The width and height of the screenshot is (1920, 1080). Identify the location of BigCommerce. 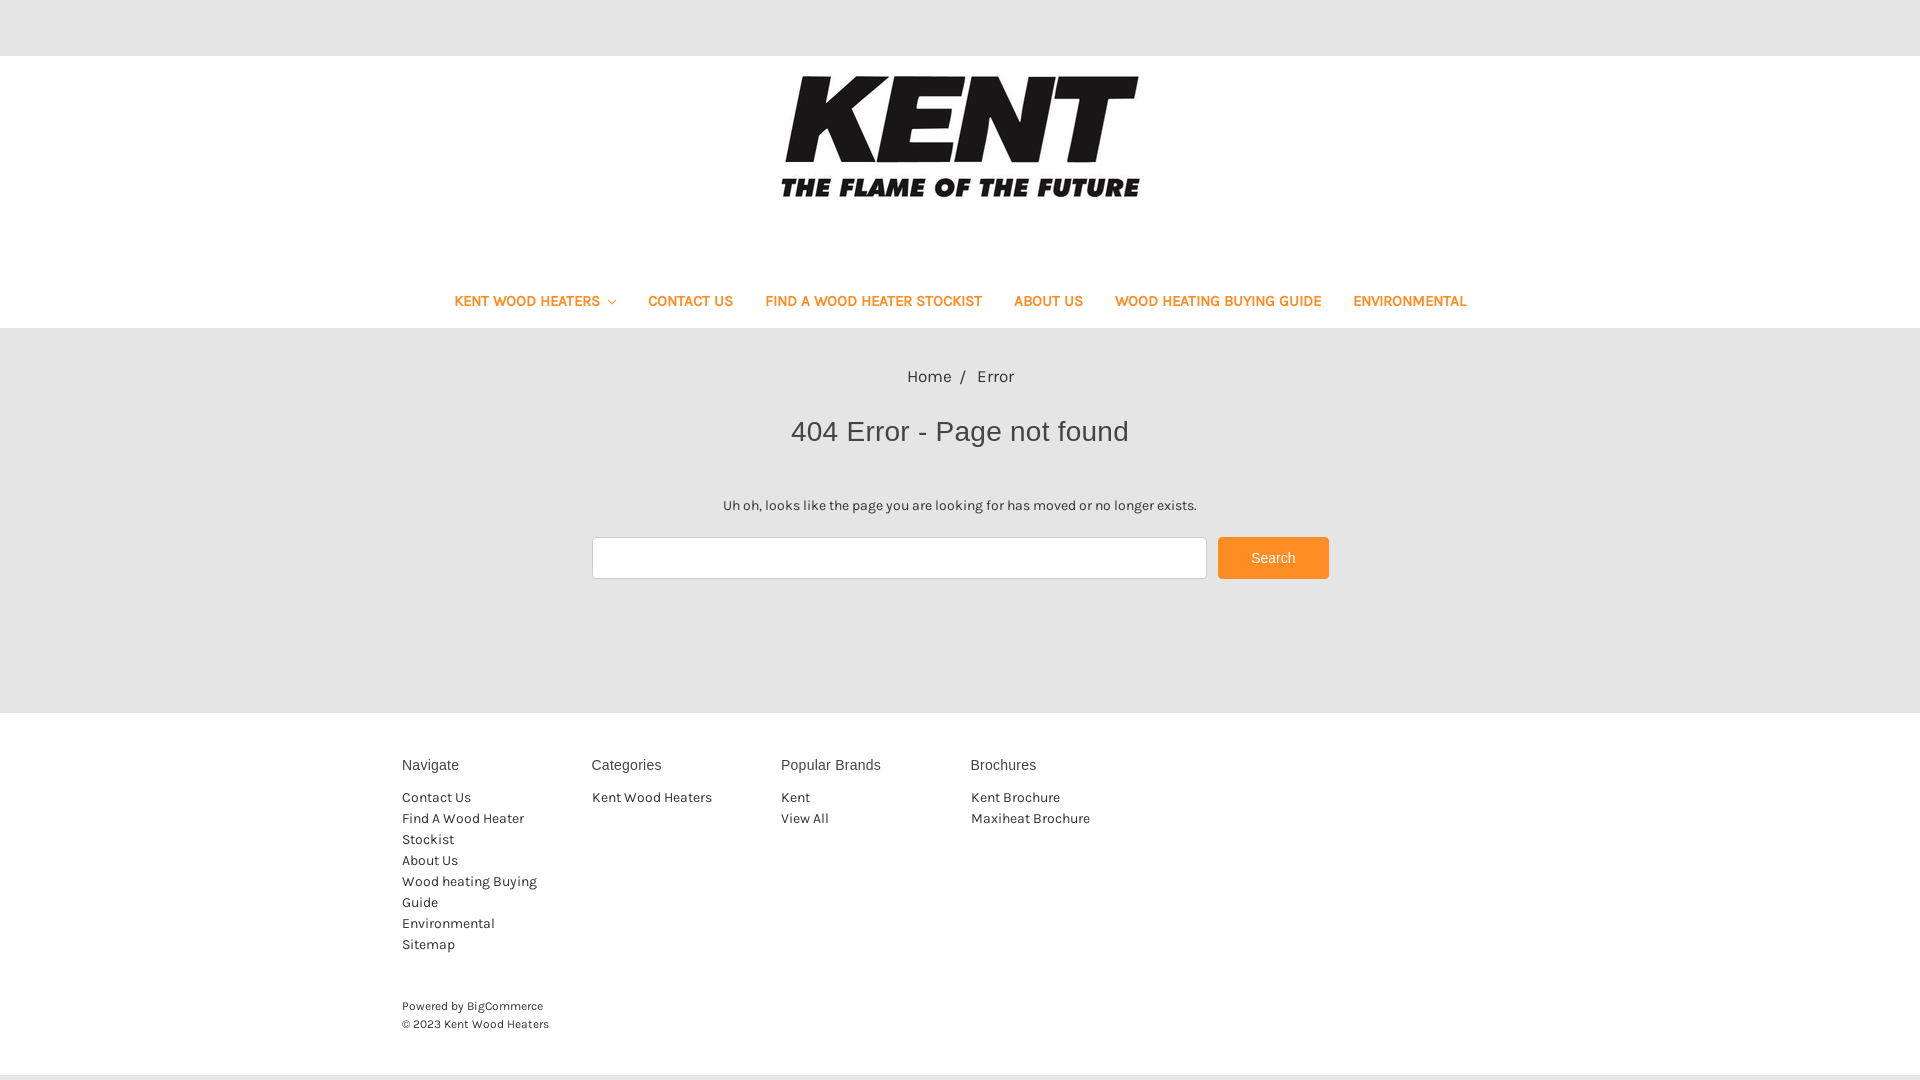
(505, 1006).